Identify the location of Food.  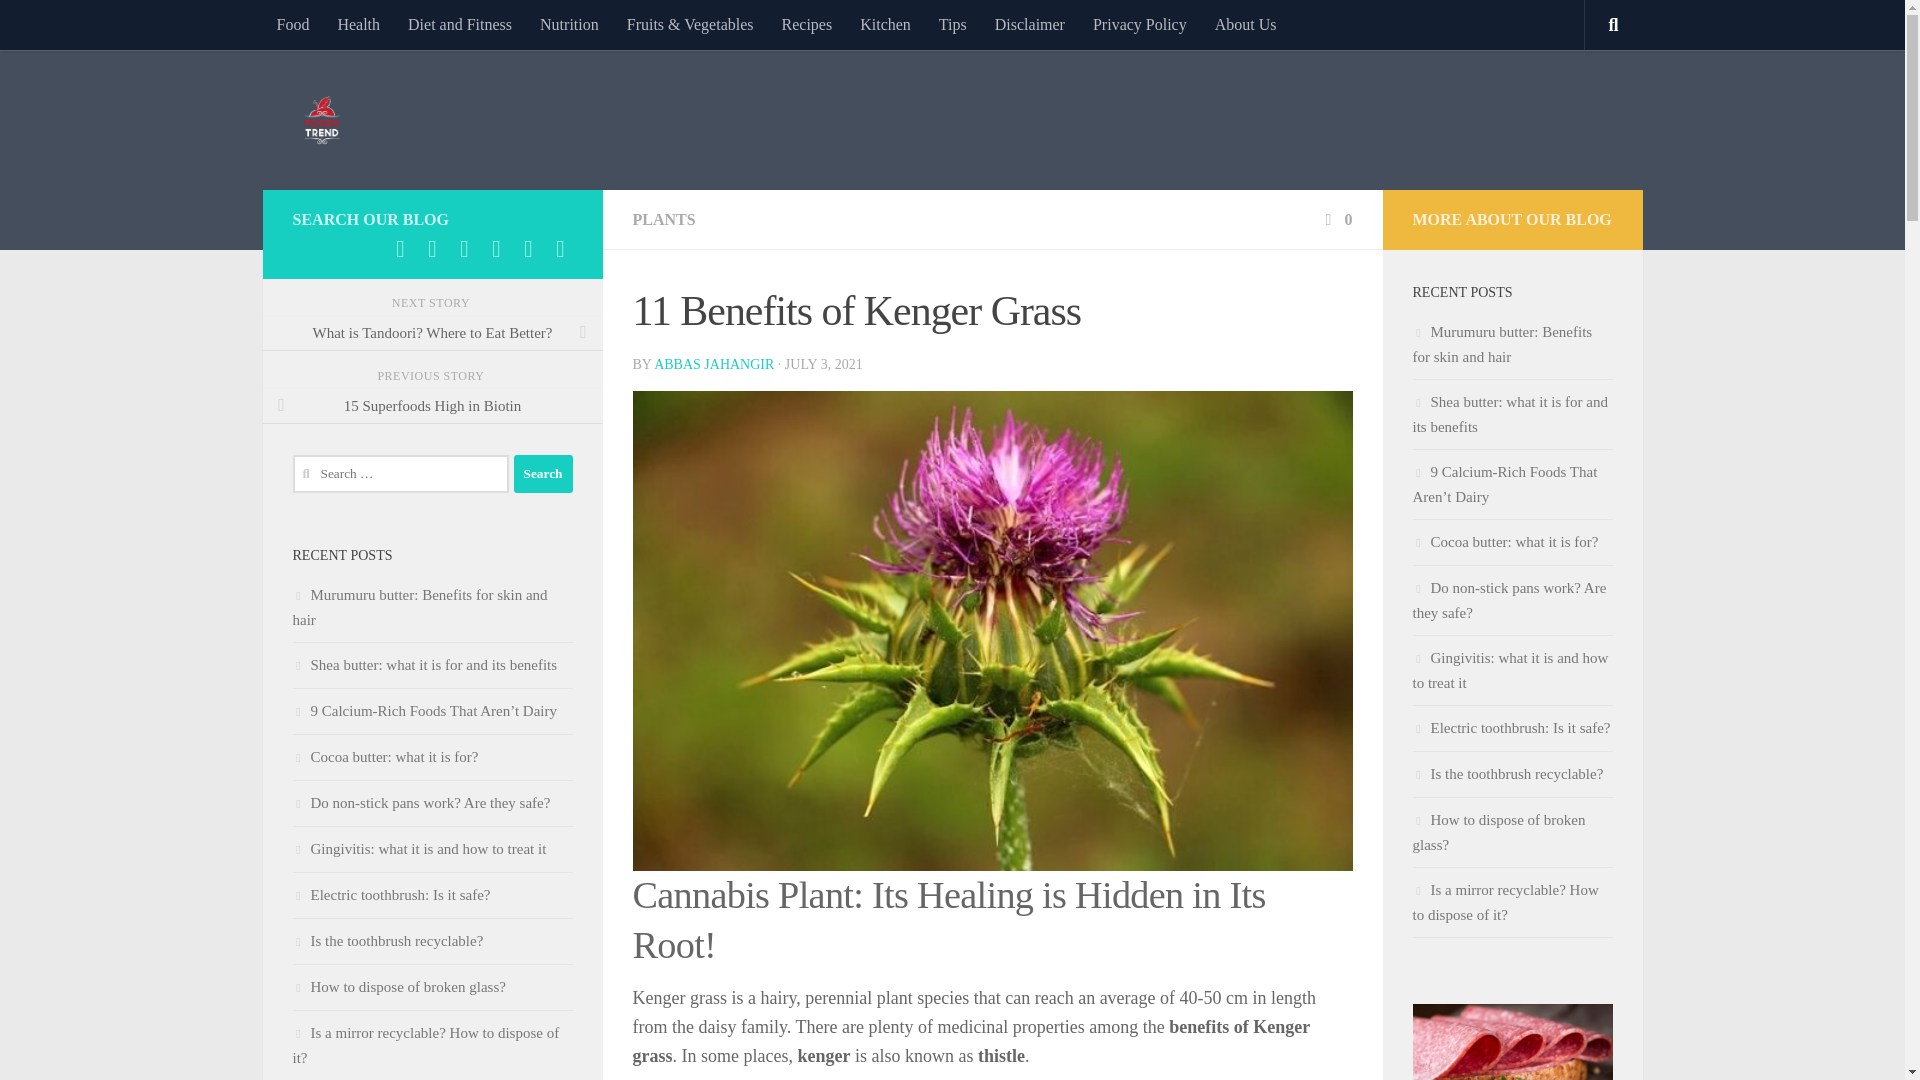
(292, 24).